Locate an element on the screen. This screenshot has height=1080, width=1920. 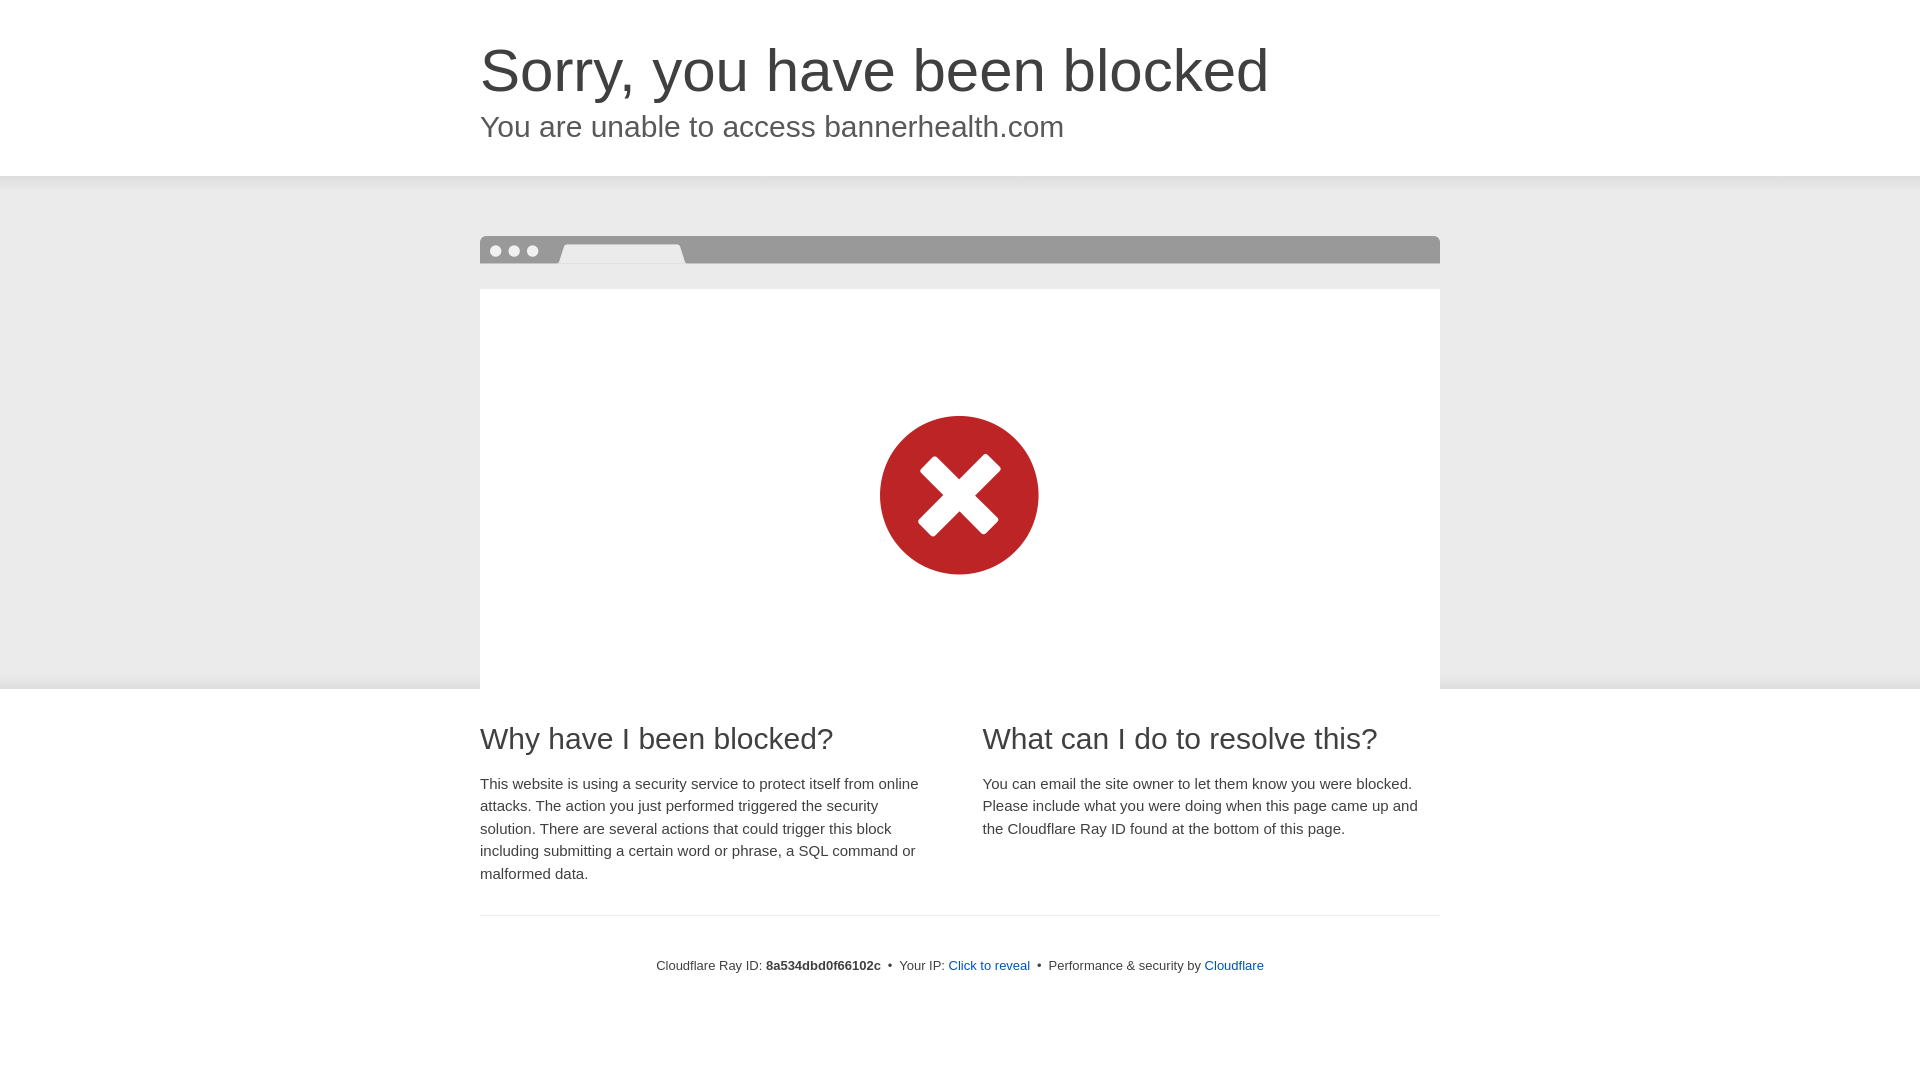
Cloudflare is located at coordinates (1234, 965).